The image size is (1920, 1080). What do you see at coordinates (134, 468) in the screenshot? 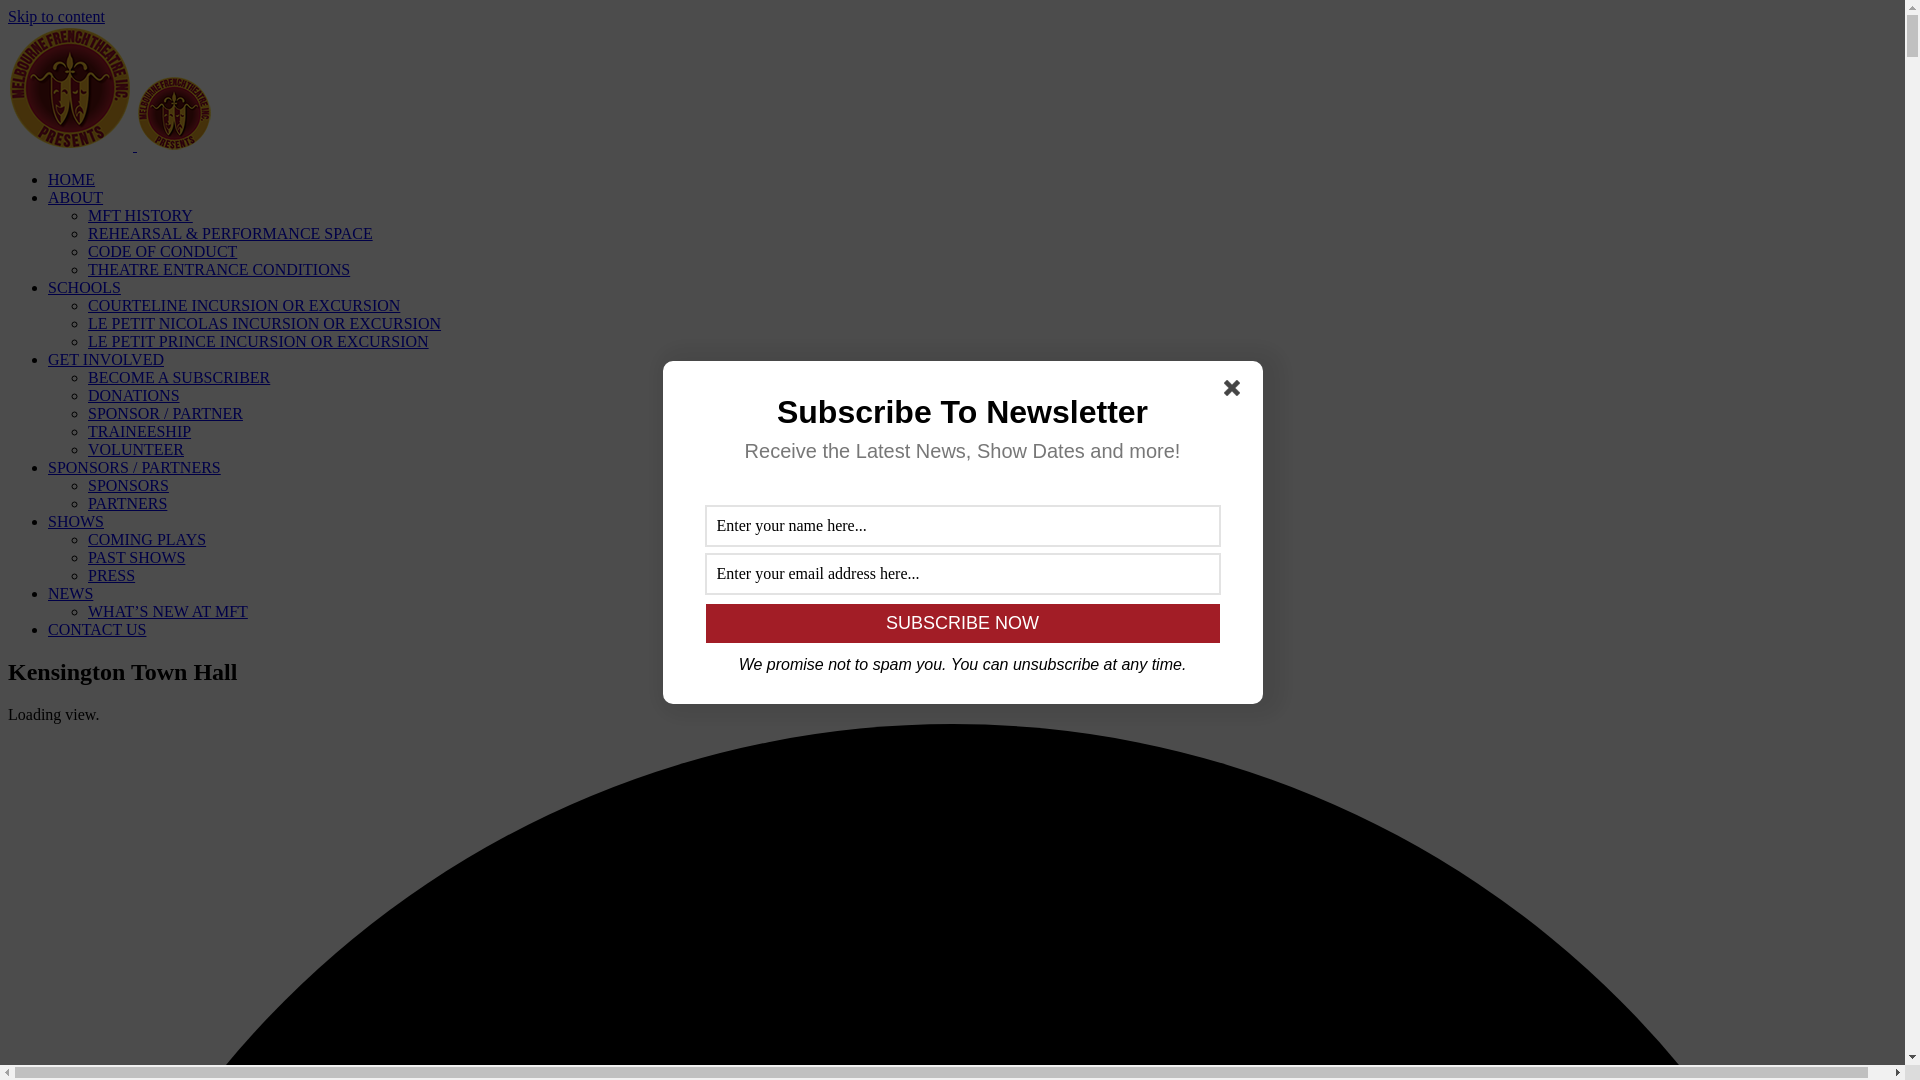
I see `SPONSORS / PARTNERS` at bounding box center [134, 468].